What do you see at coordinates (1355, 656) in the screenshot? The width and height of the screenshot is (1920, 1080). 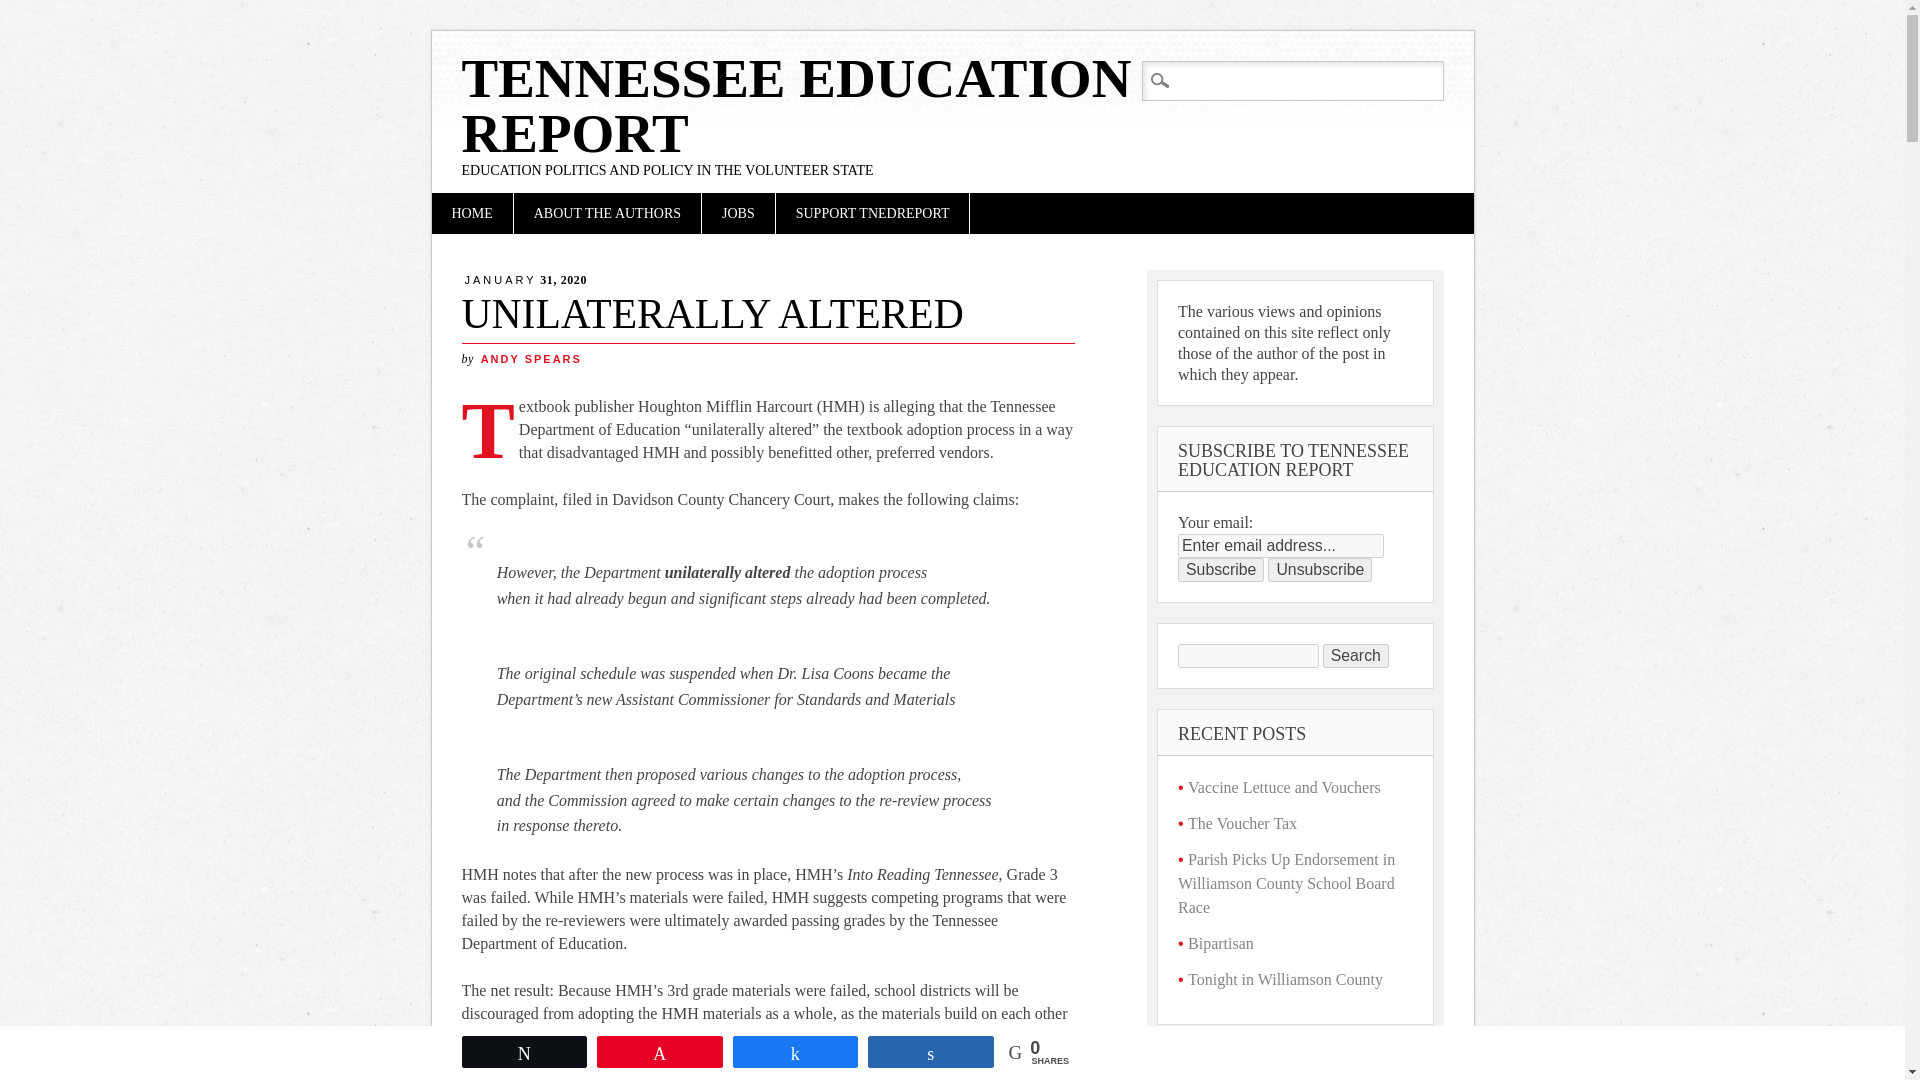 I see `Search` at bounding box center [1355, 656].